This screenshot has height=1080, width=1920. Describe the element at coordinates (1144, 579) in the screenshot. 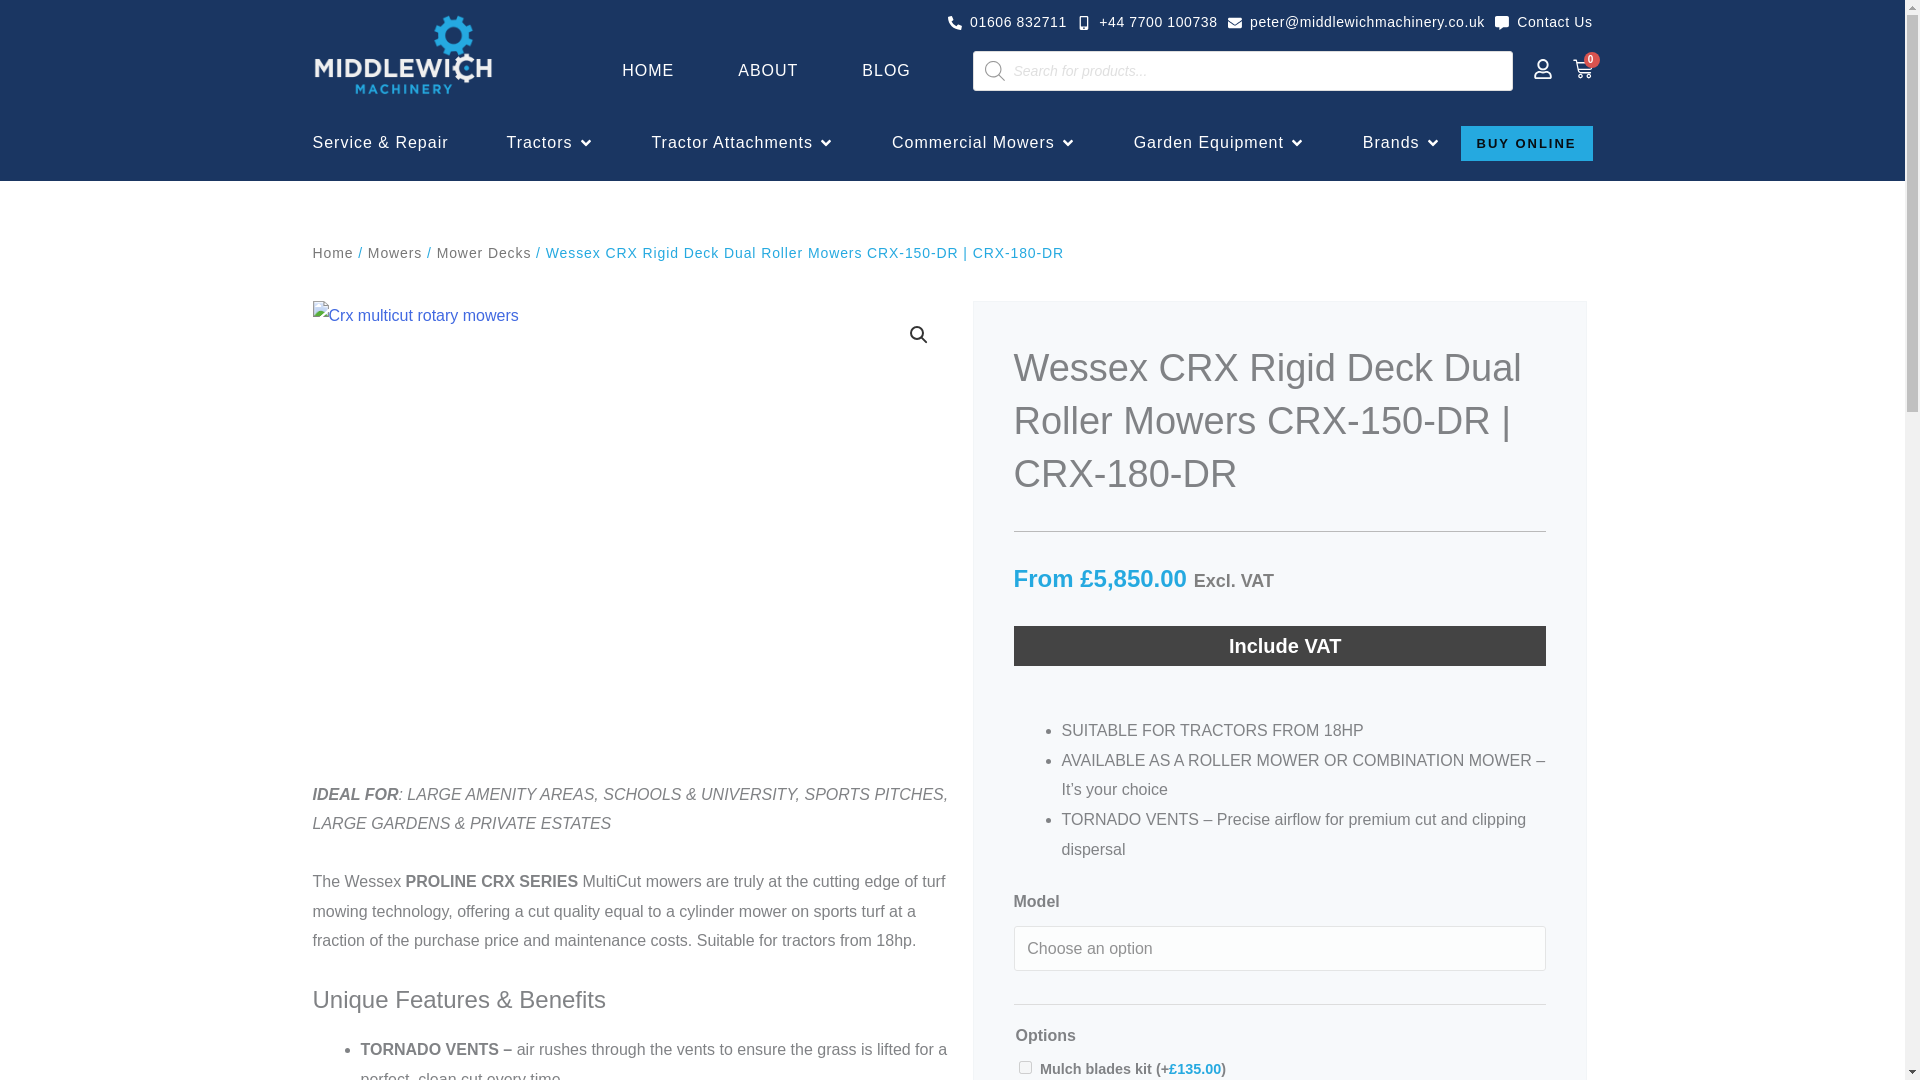

I see `01606 832711` at that location.